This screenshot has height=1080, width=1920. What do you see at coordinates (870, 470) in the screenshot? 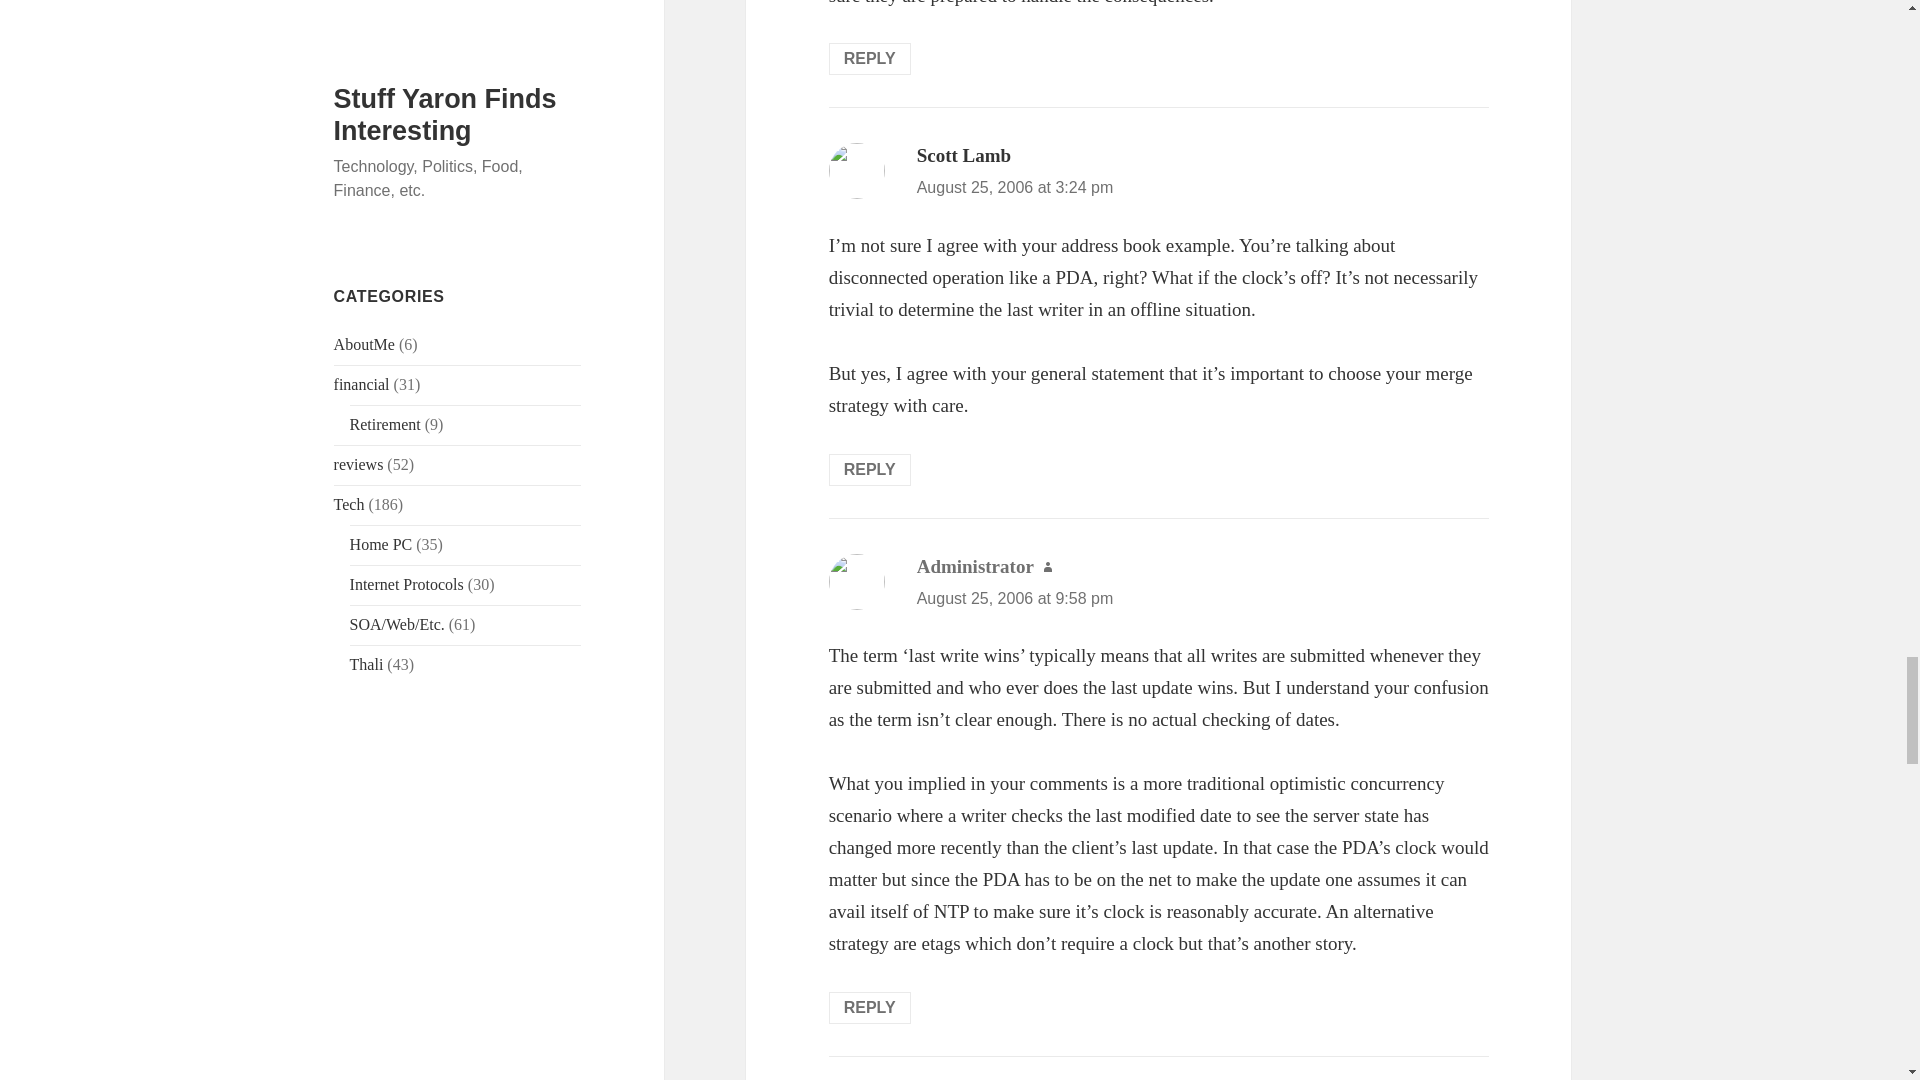
I see `REPLY` at bounding box center [870, 470].